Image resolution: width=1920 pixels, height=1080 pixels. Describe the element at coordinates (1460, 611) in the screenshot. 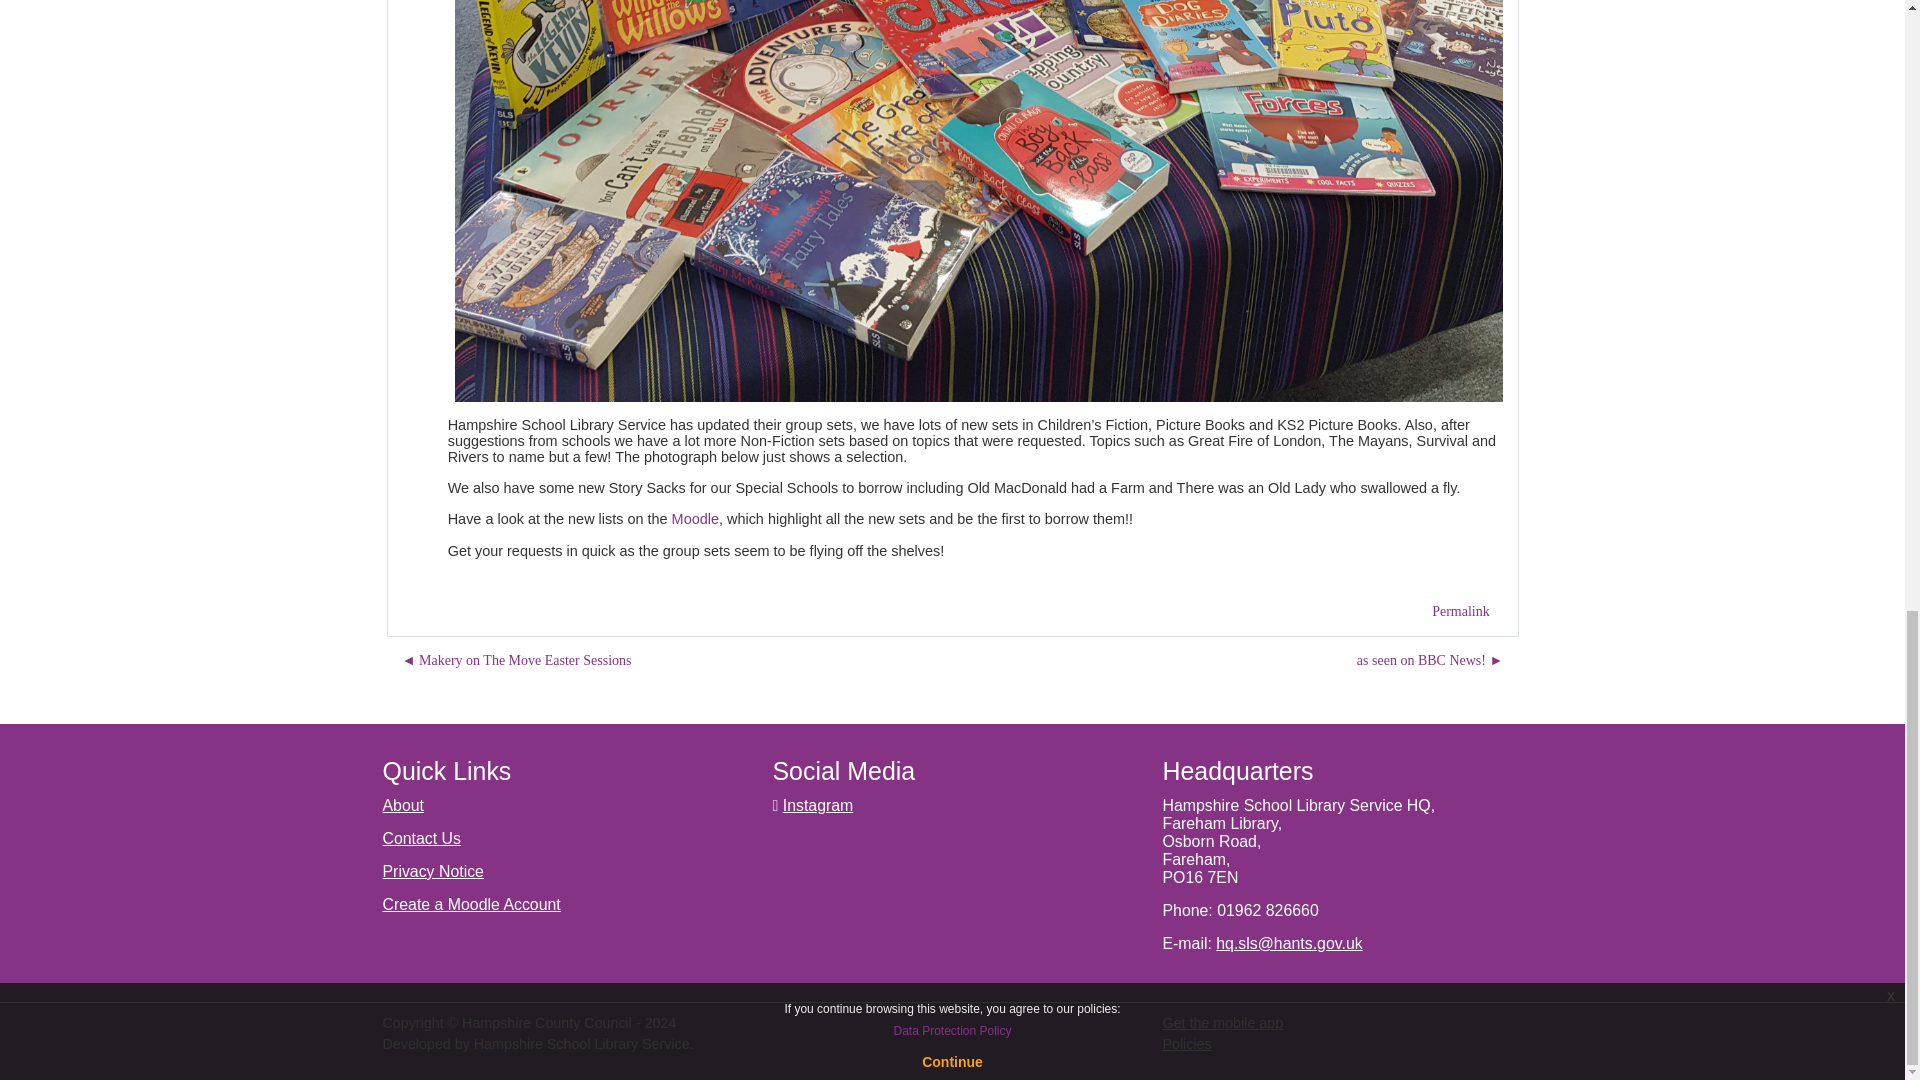

I see `Permanent link to this post` at that location.